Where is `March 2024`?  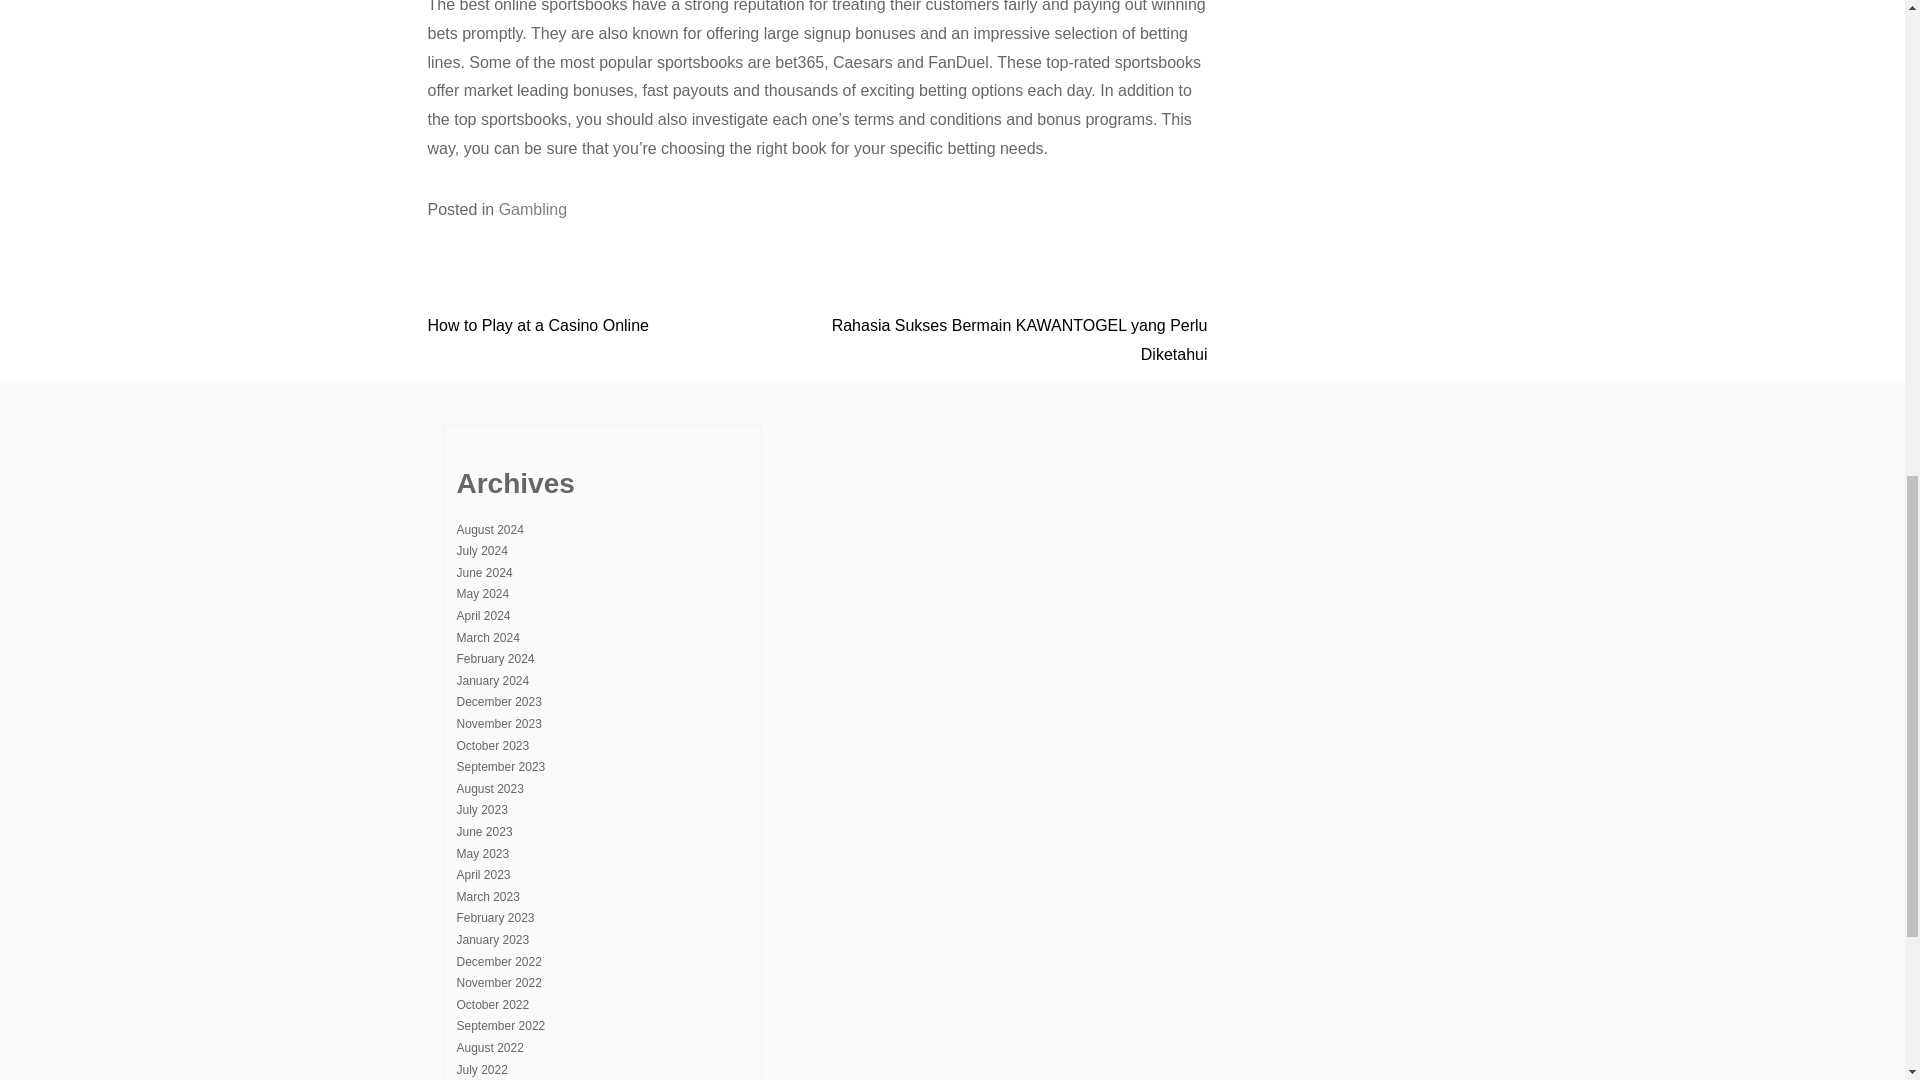
March 2024 is located at coordinates (487, 637).